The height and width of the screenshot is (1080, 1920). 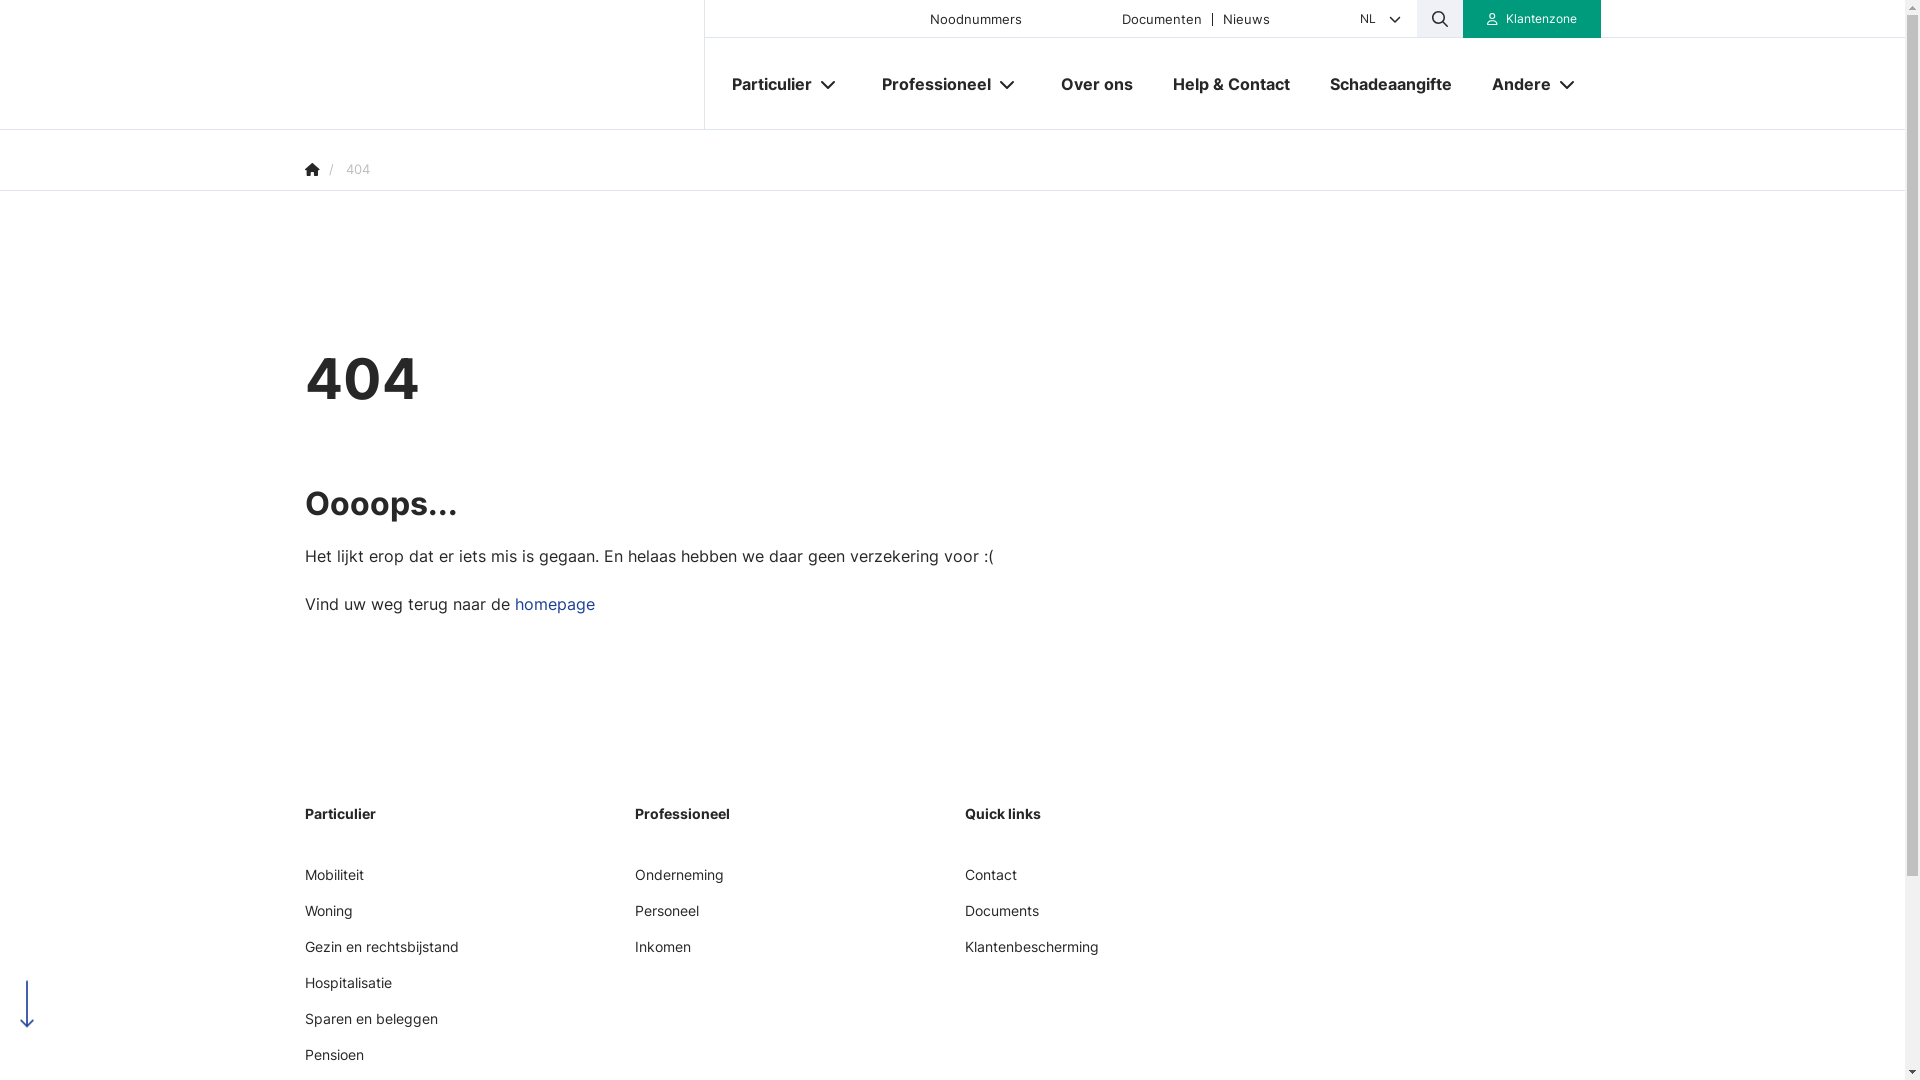 What do you see at coordinates (1246, 18) in the screenshot?
I see `Nieuws` at bounding box center [1246, 18].